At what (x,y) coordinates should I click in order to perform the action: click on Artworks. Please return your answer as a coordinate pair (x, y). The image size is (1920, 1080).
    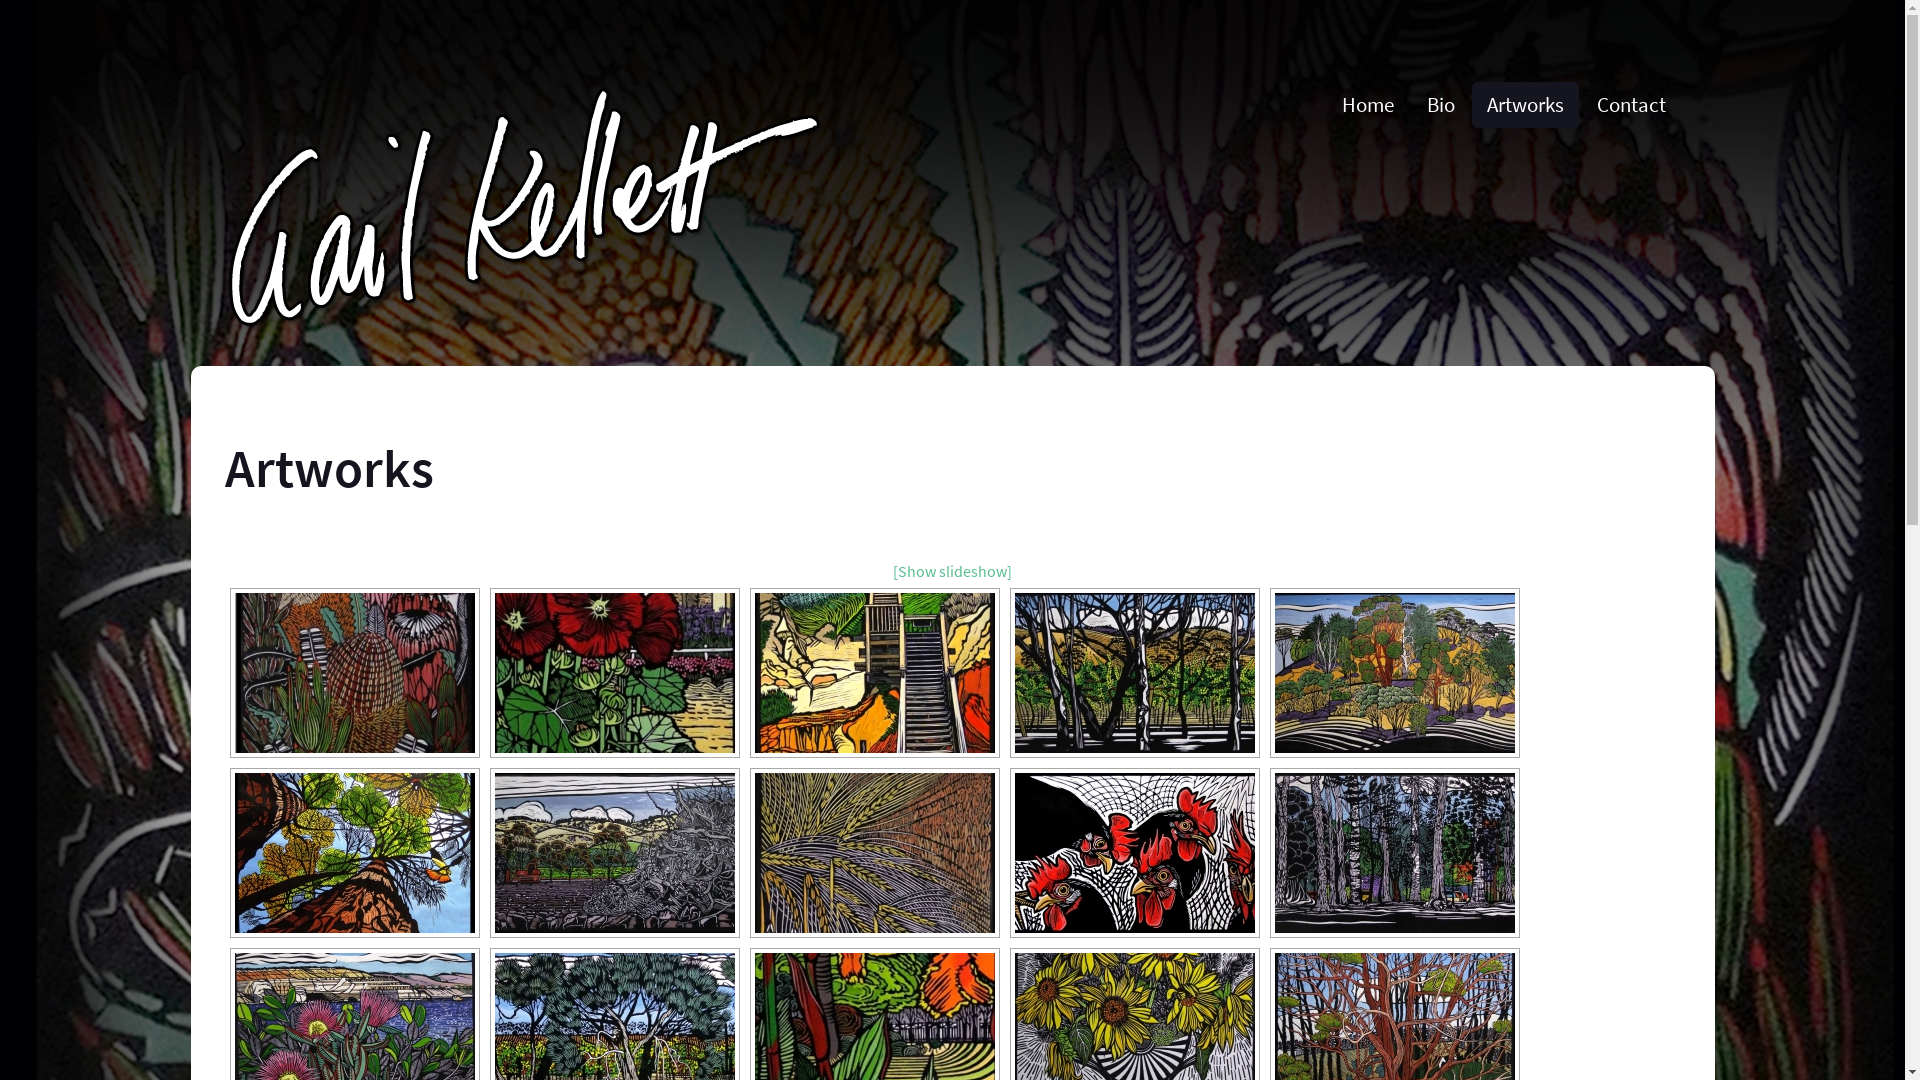
    Looking at the image, I should click on (1526, 105).